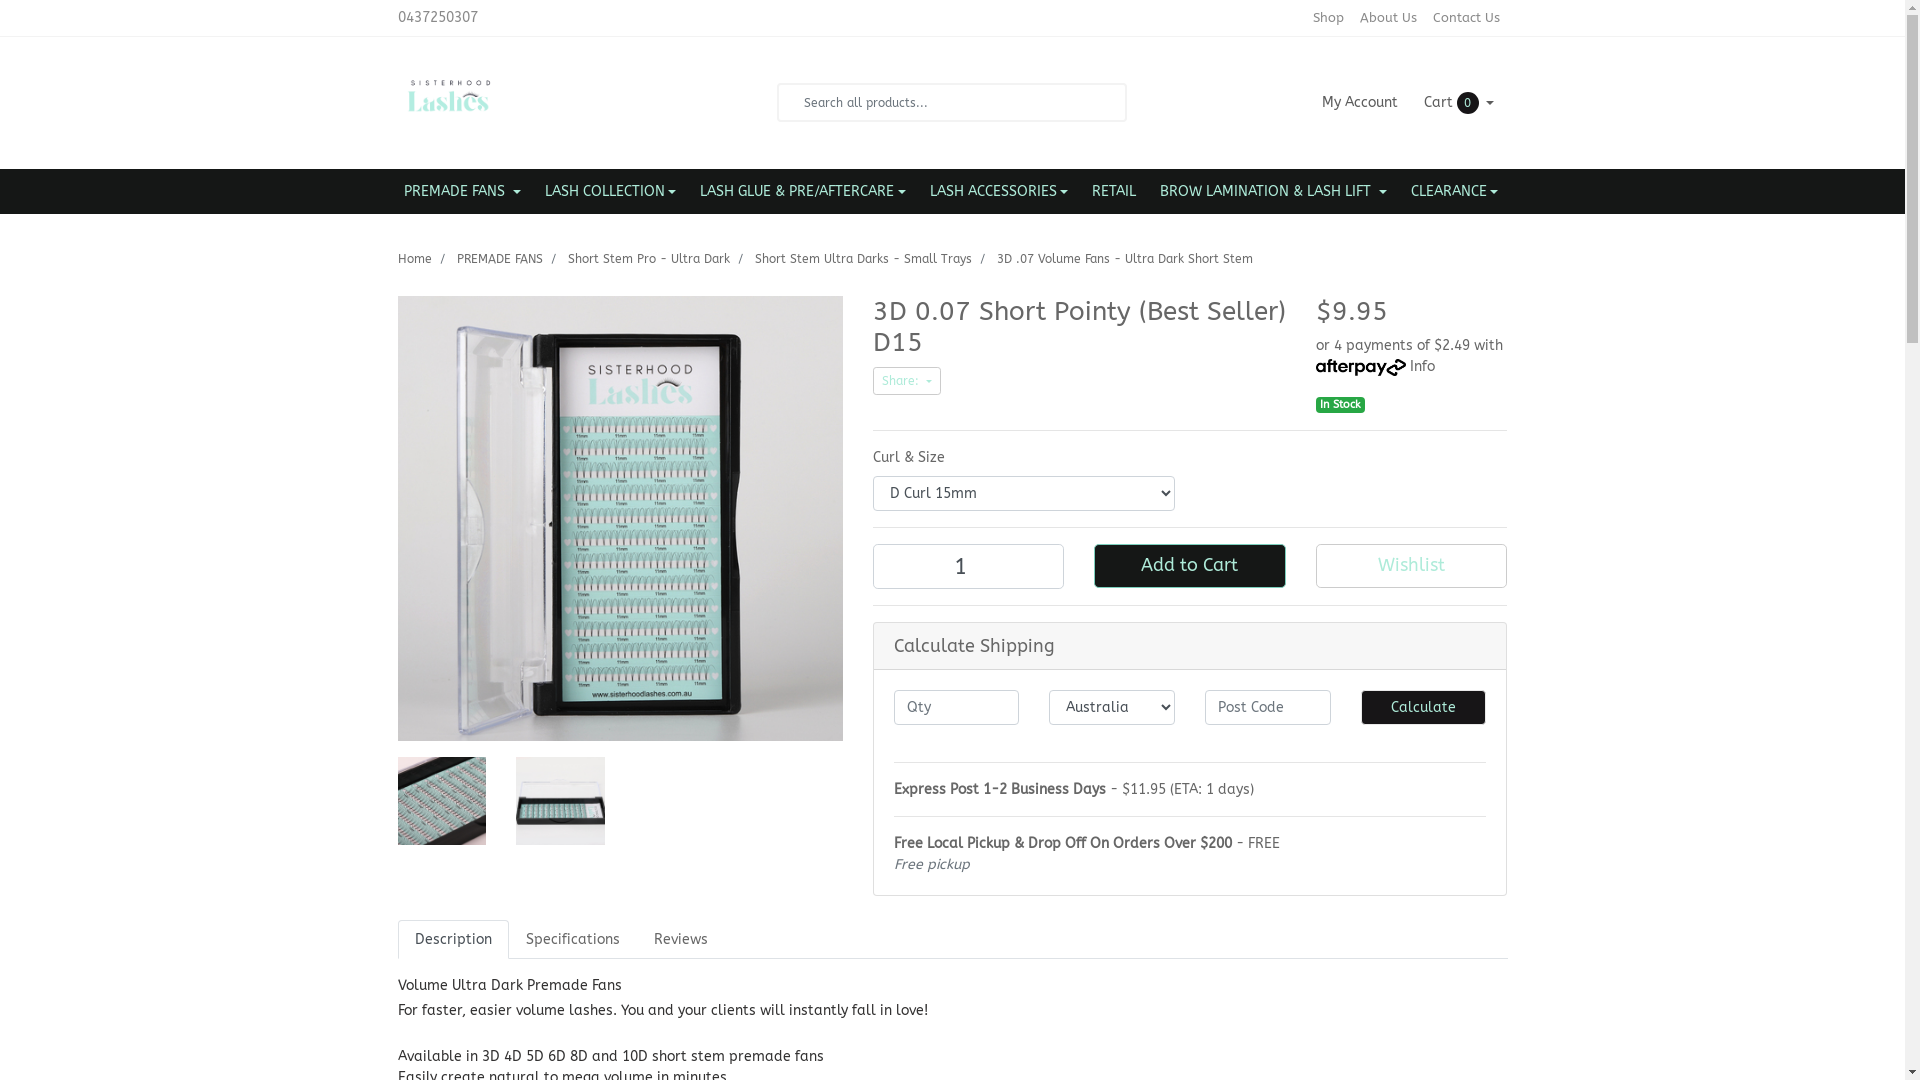  What do you see at coordinates (1000, 190) in the screenshot?
I see `LASH ACCESSORIES` at bounding box center [1000, 190].